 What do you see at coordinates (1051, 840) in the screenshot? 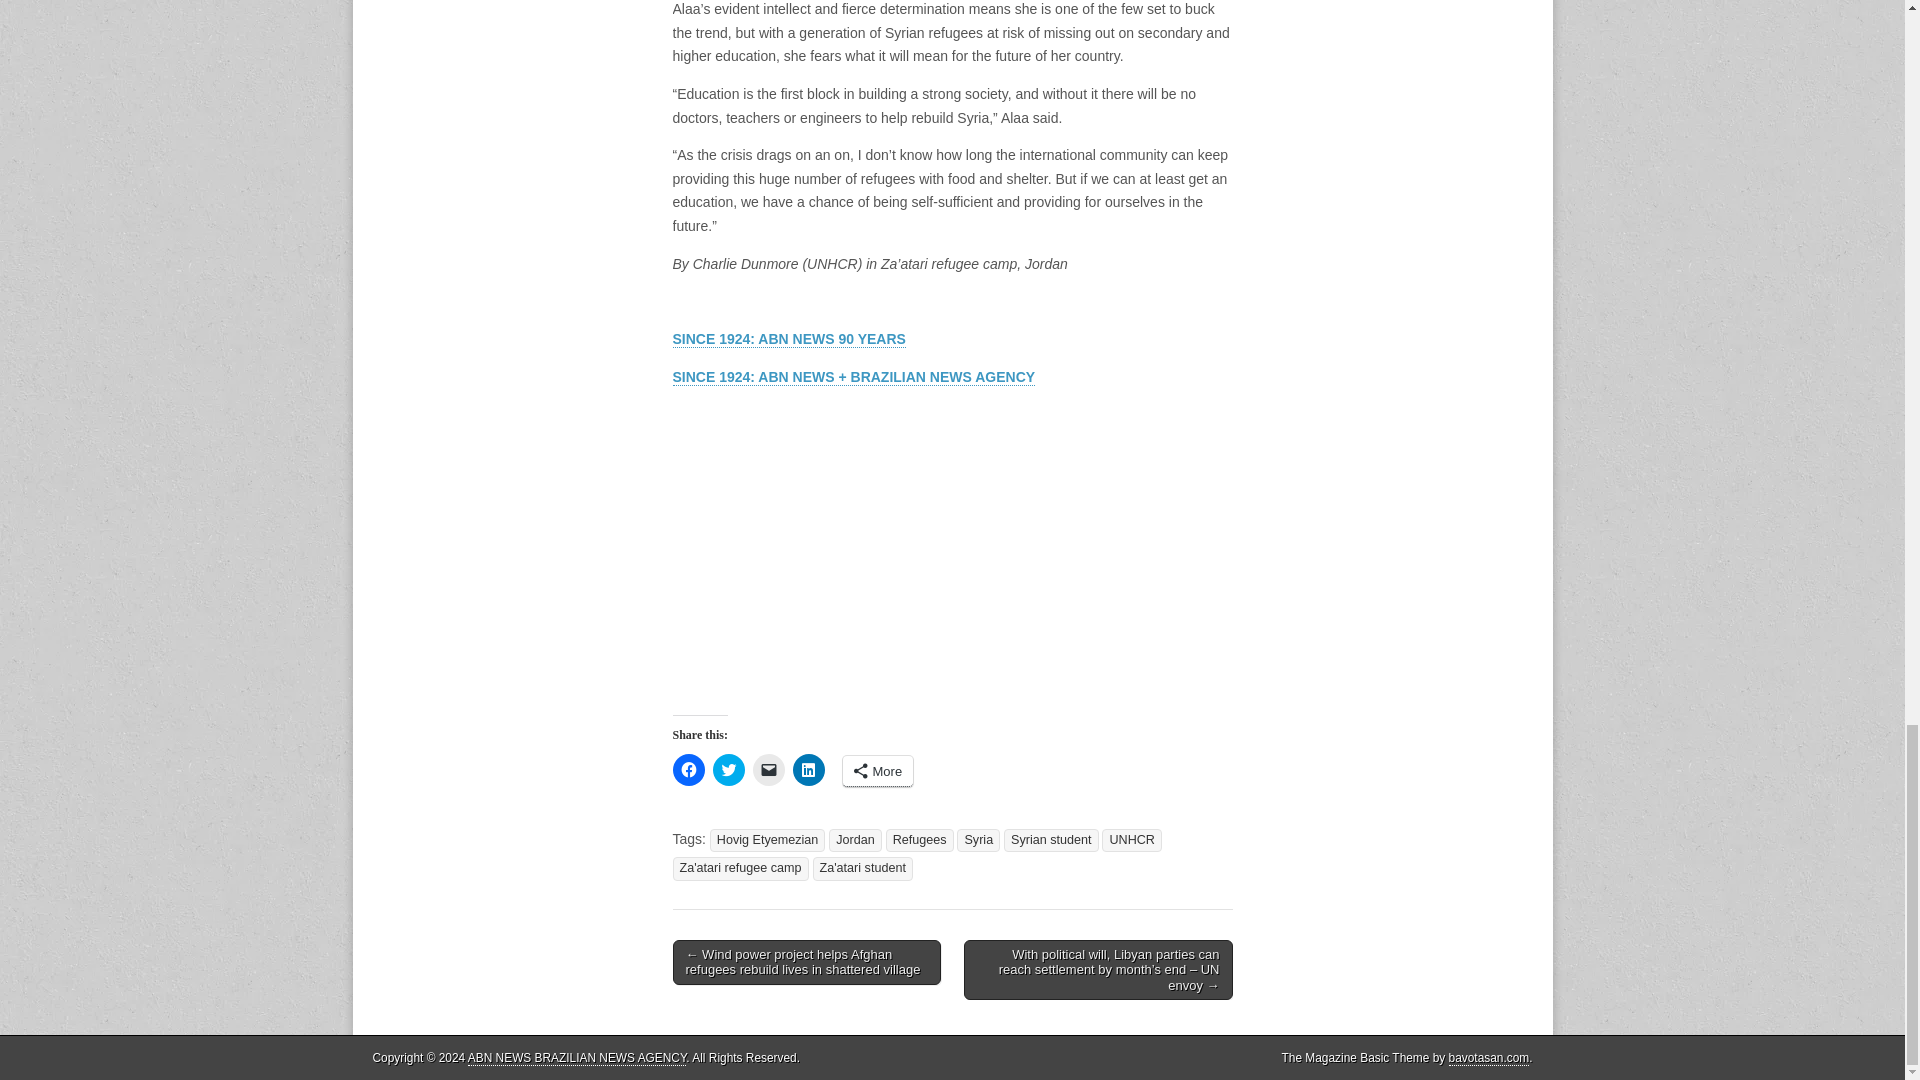
I see `Syrian student` at bounding box center [1051, 840].